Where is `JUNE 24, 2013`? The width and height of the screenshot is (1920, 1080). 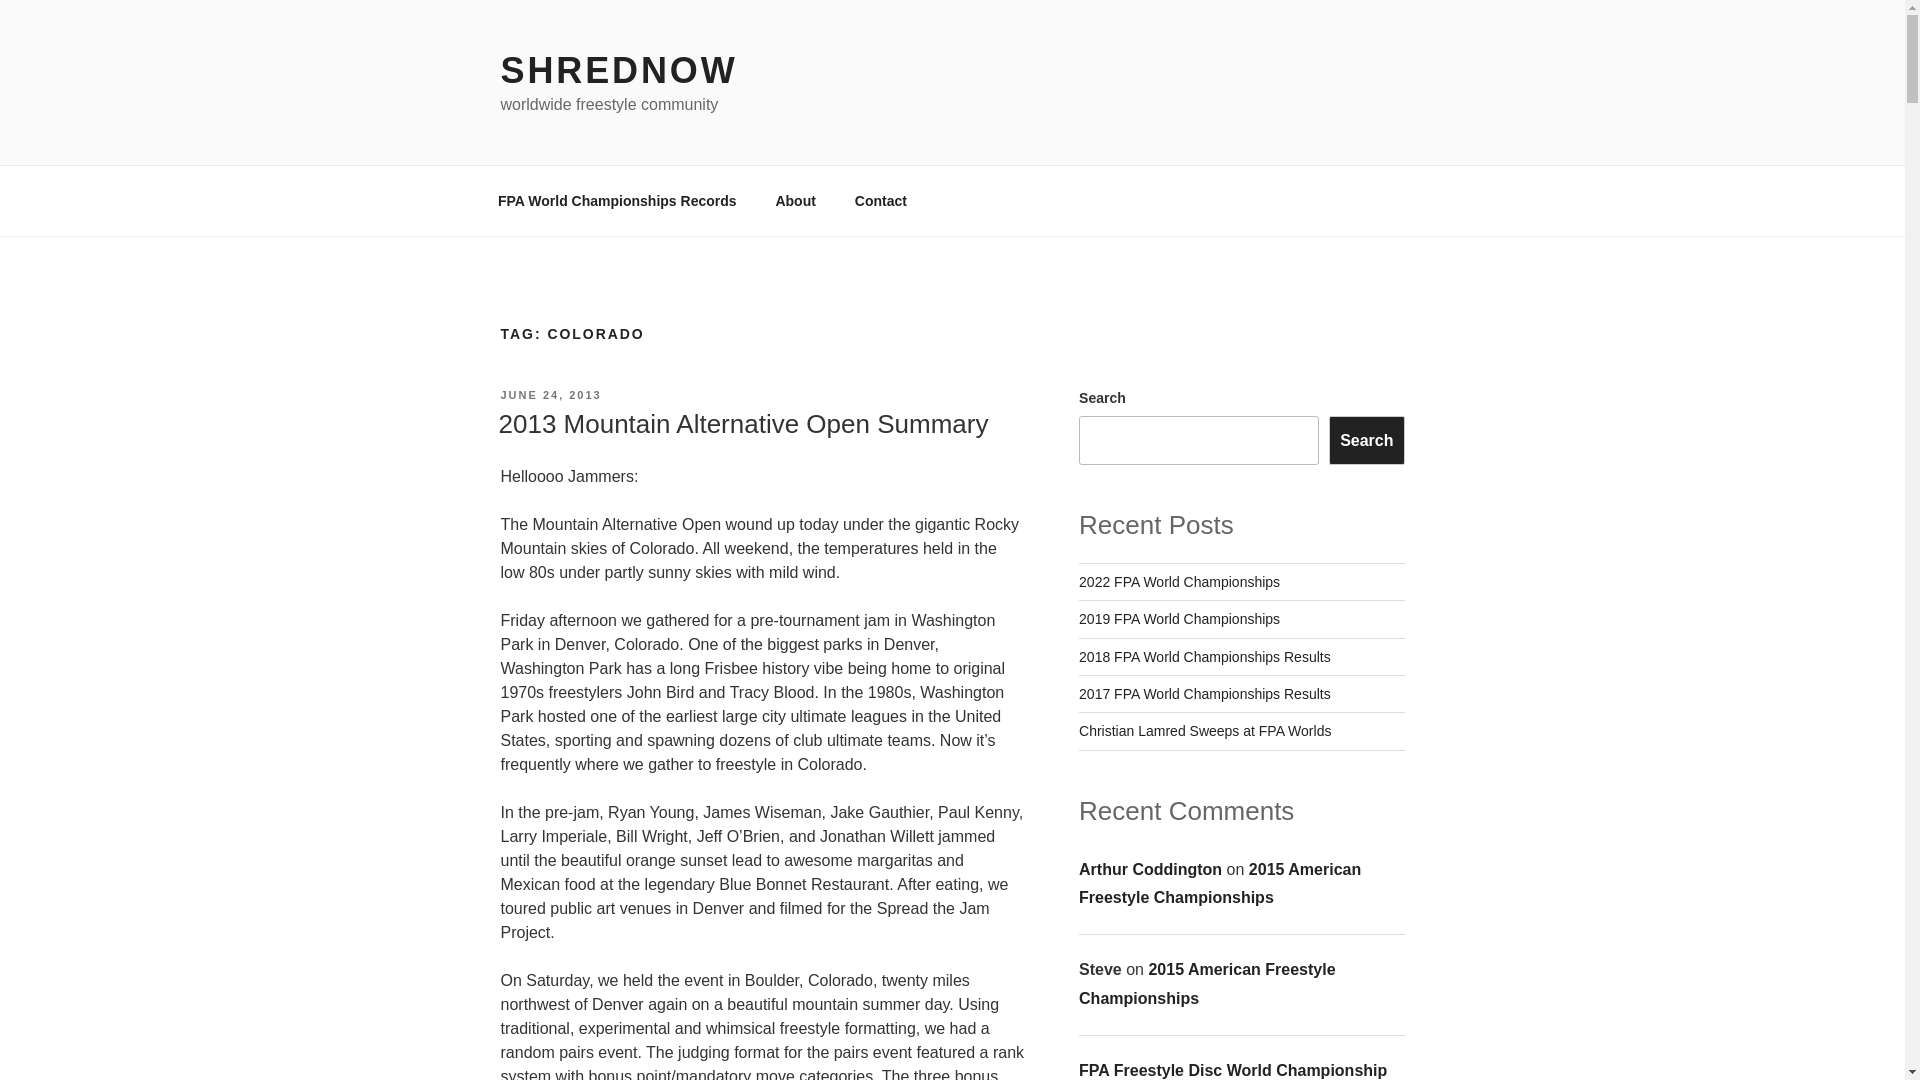
JUNE 24, 2013 is located at coordinates (550, 394).